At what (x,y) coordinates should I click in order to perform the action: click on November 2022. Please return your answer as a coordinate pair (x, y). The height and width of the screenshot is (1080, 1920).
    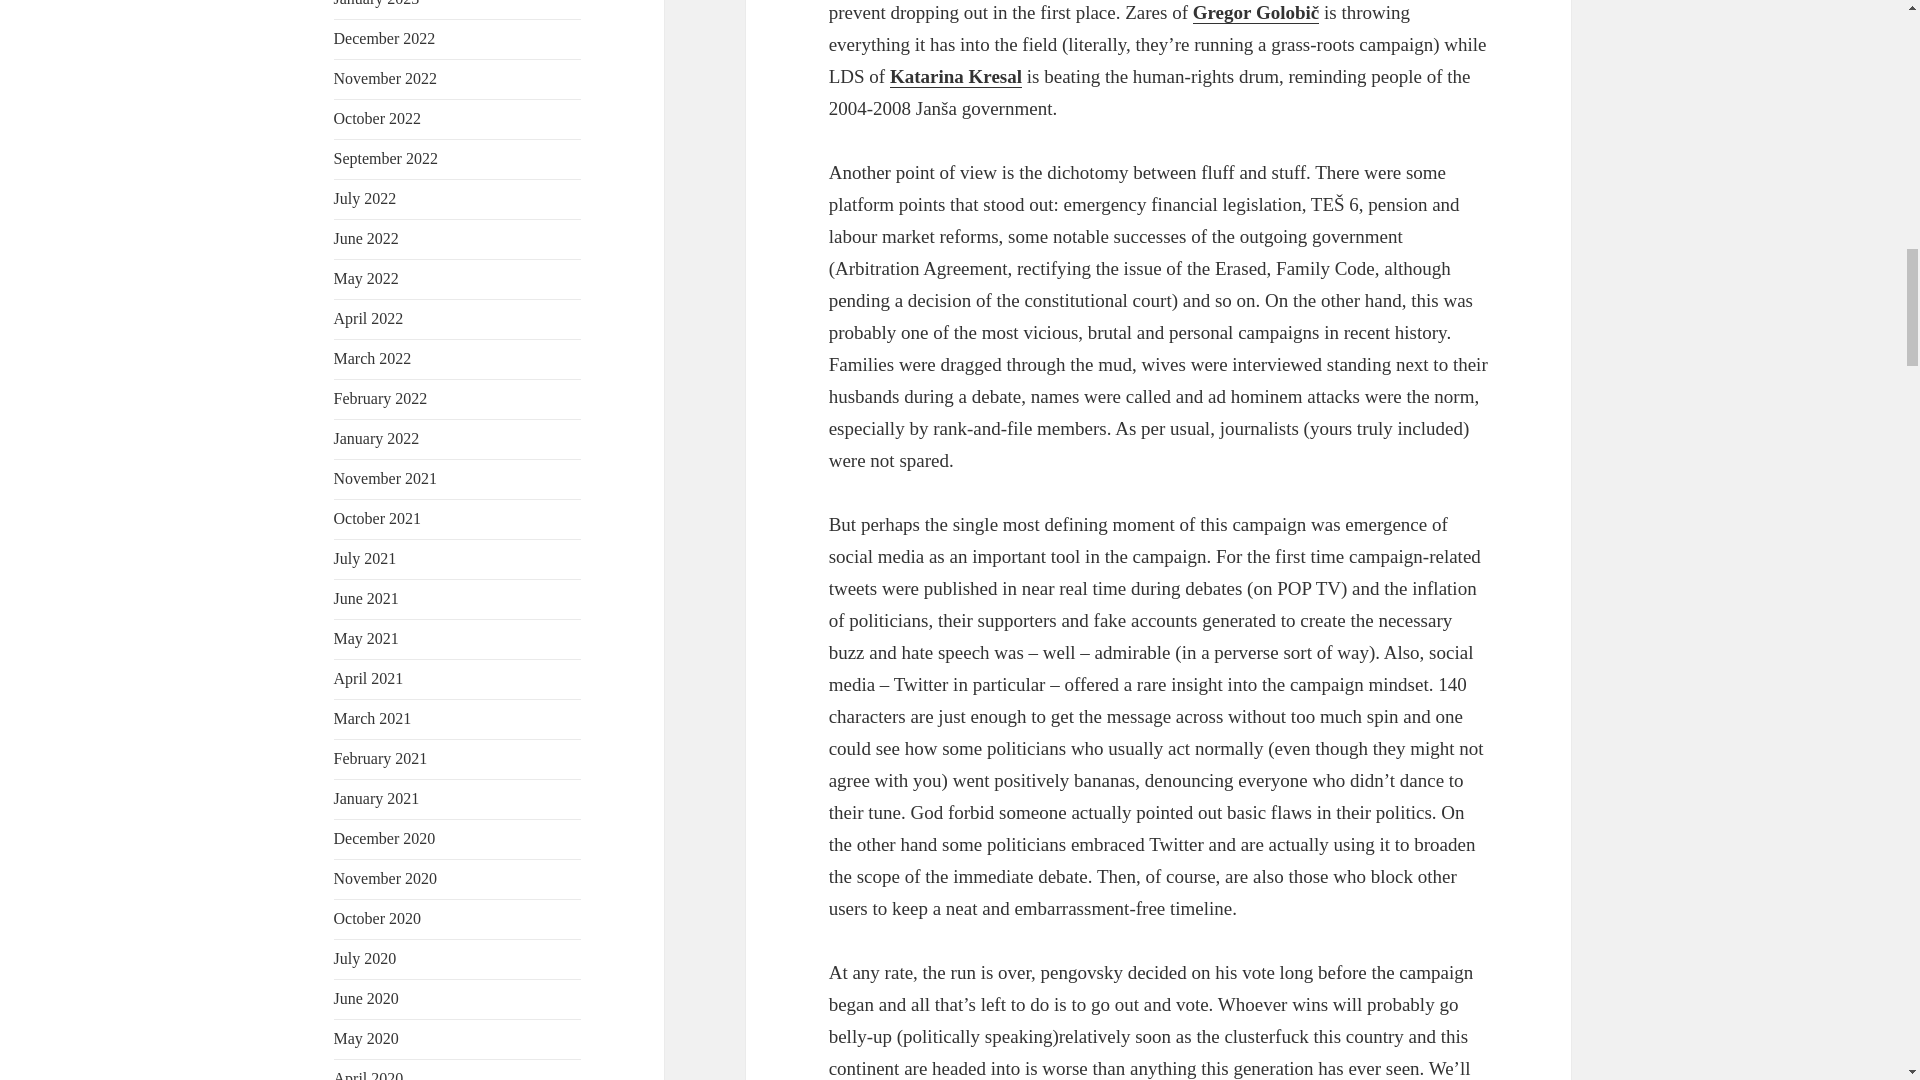
    Looking at the image, I should click on (386, 78).